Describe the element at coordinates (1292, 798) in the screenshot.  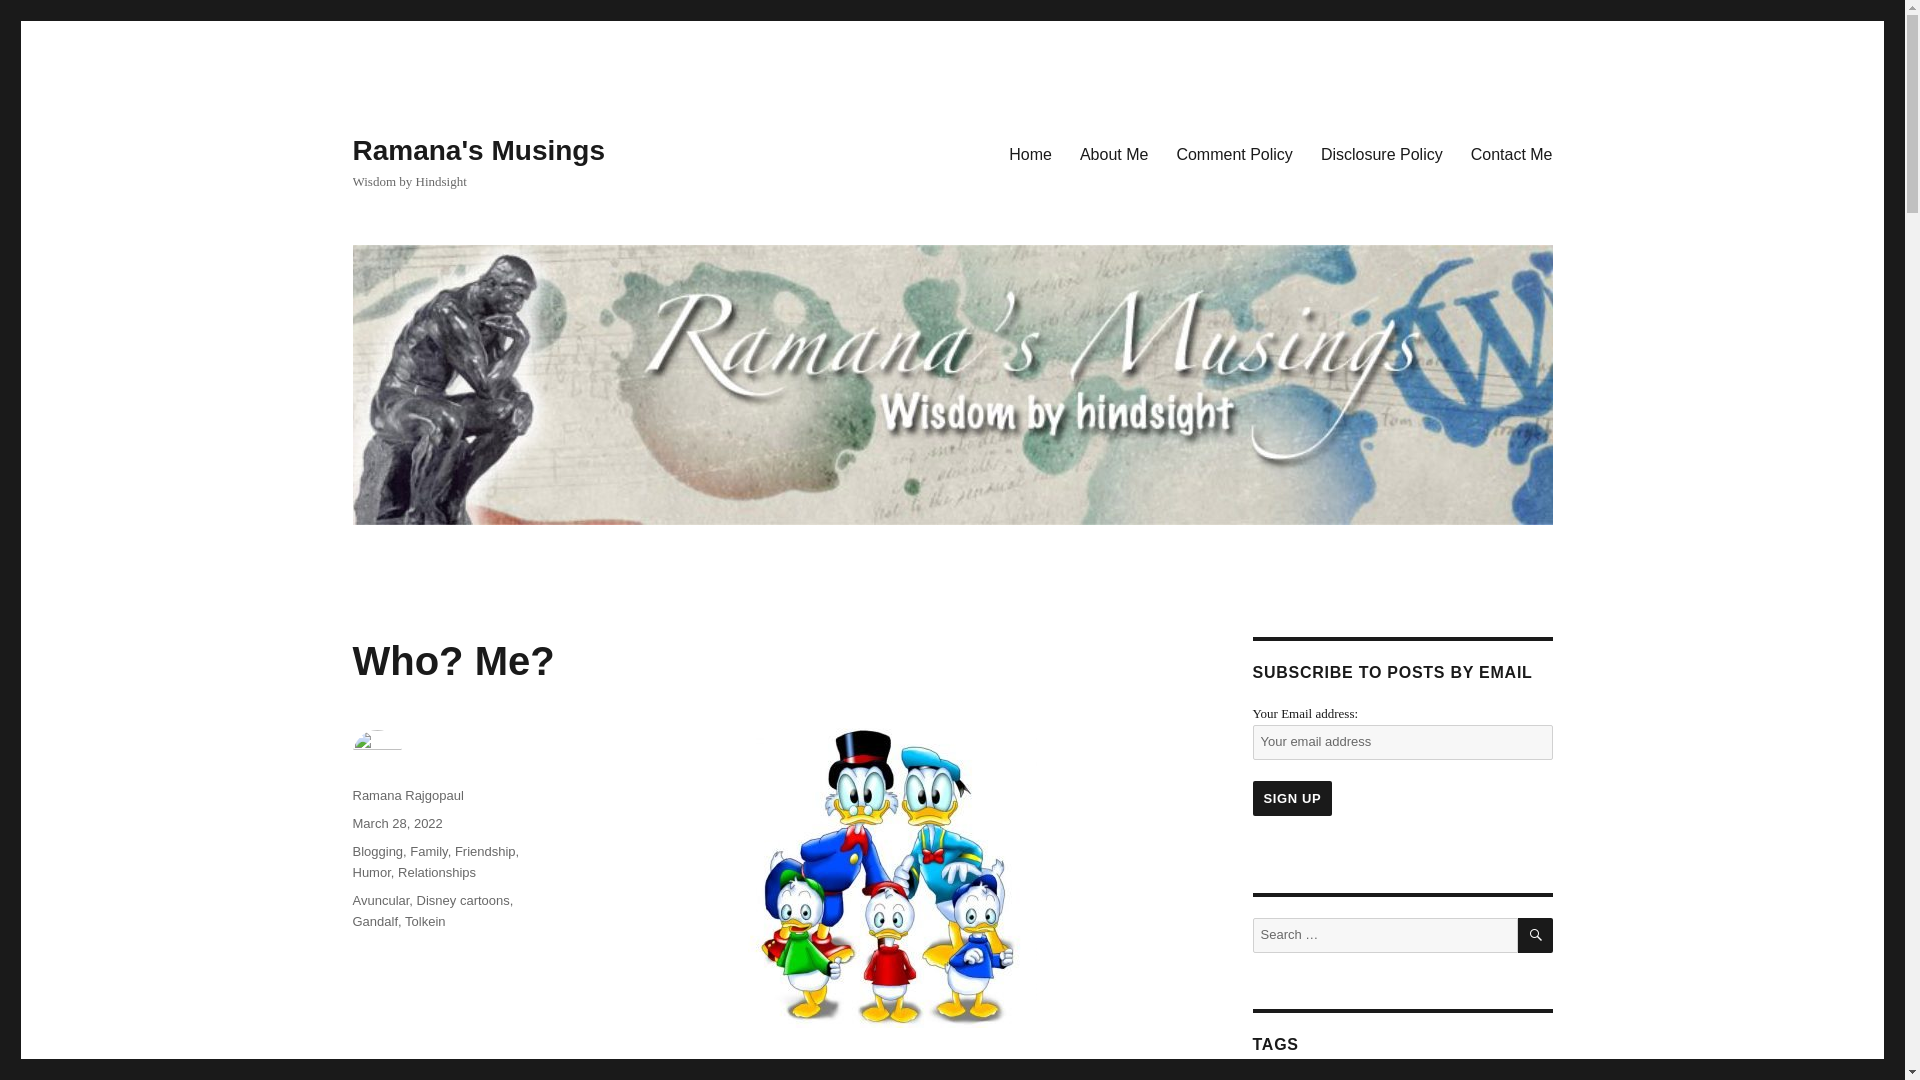
I see `Sign up` at that location.